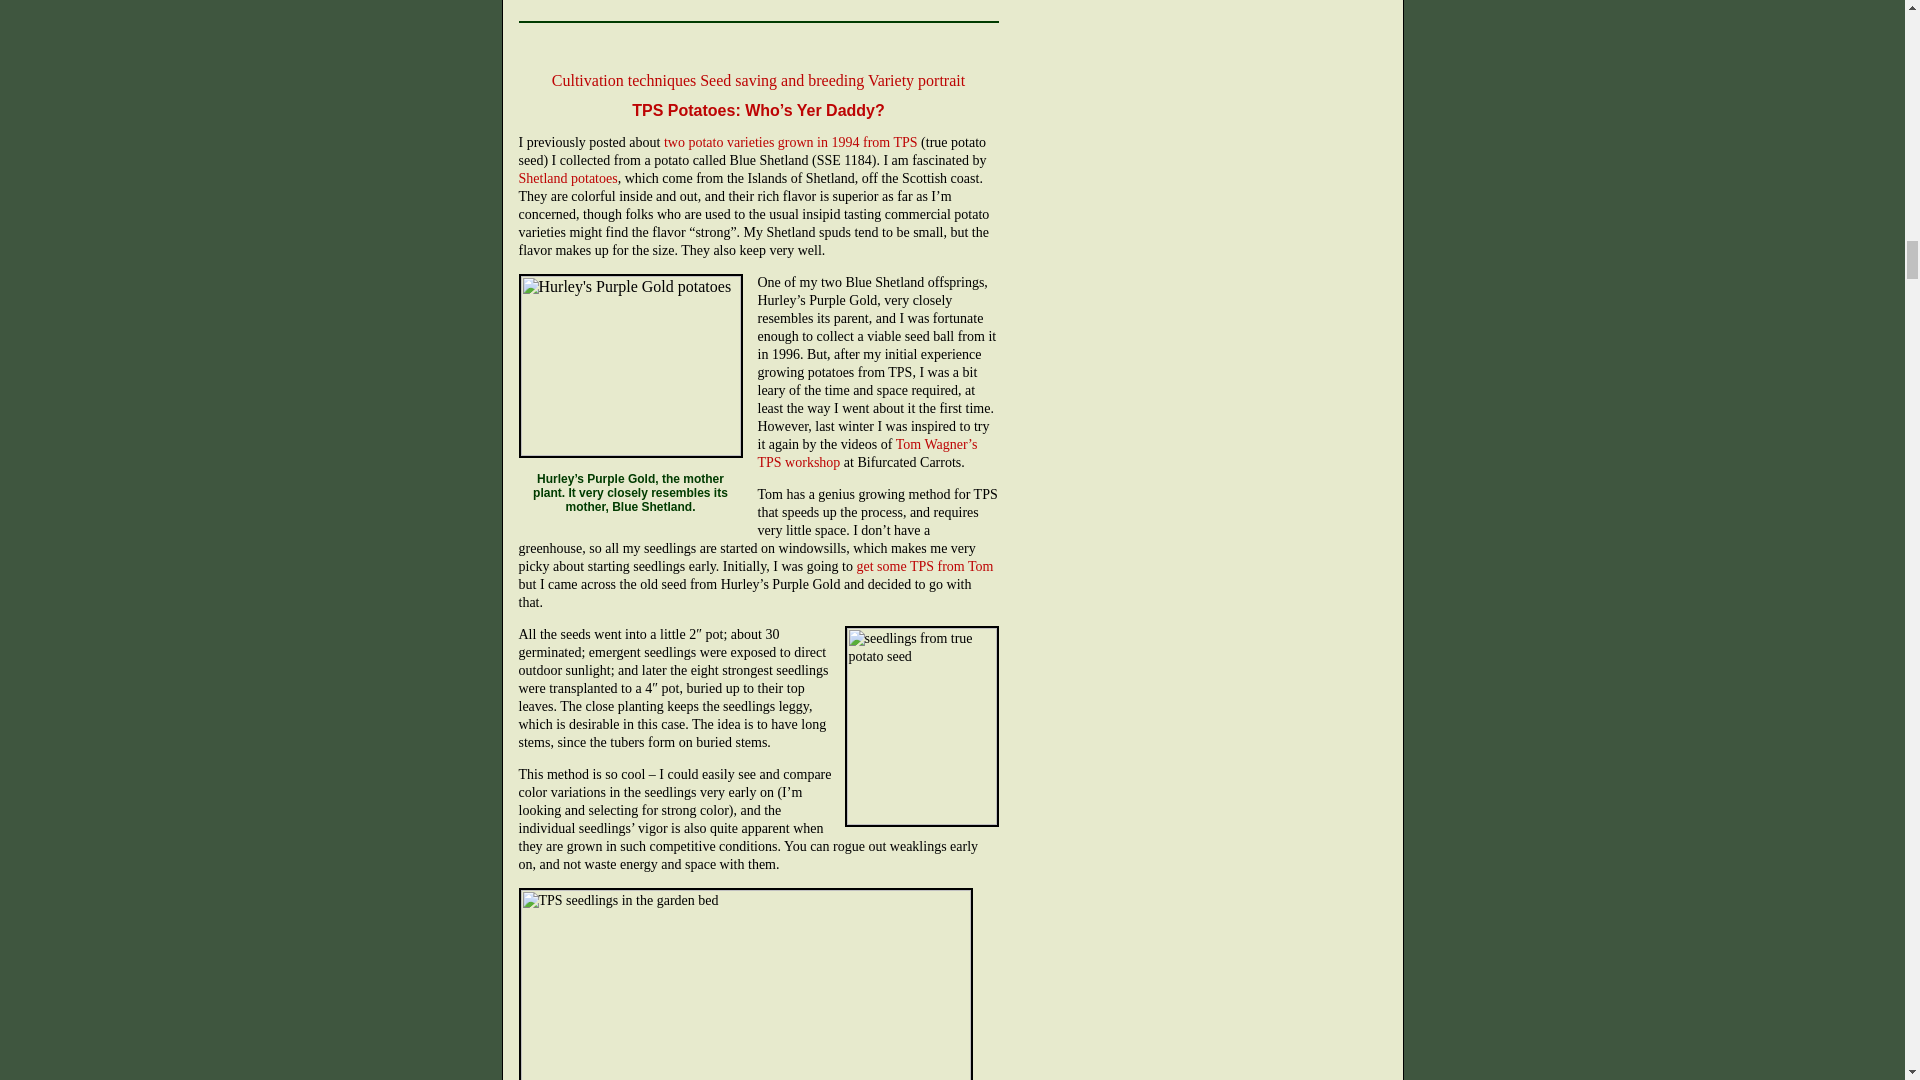 Image resolution: width=1920 pixels, height=1080 pixels. Describe the element at coordinates (782, 80) in the screenshot. I see `Seed saving and breeding` at that location.